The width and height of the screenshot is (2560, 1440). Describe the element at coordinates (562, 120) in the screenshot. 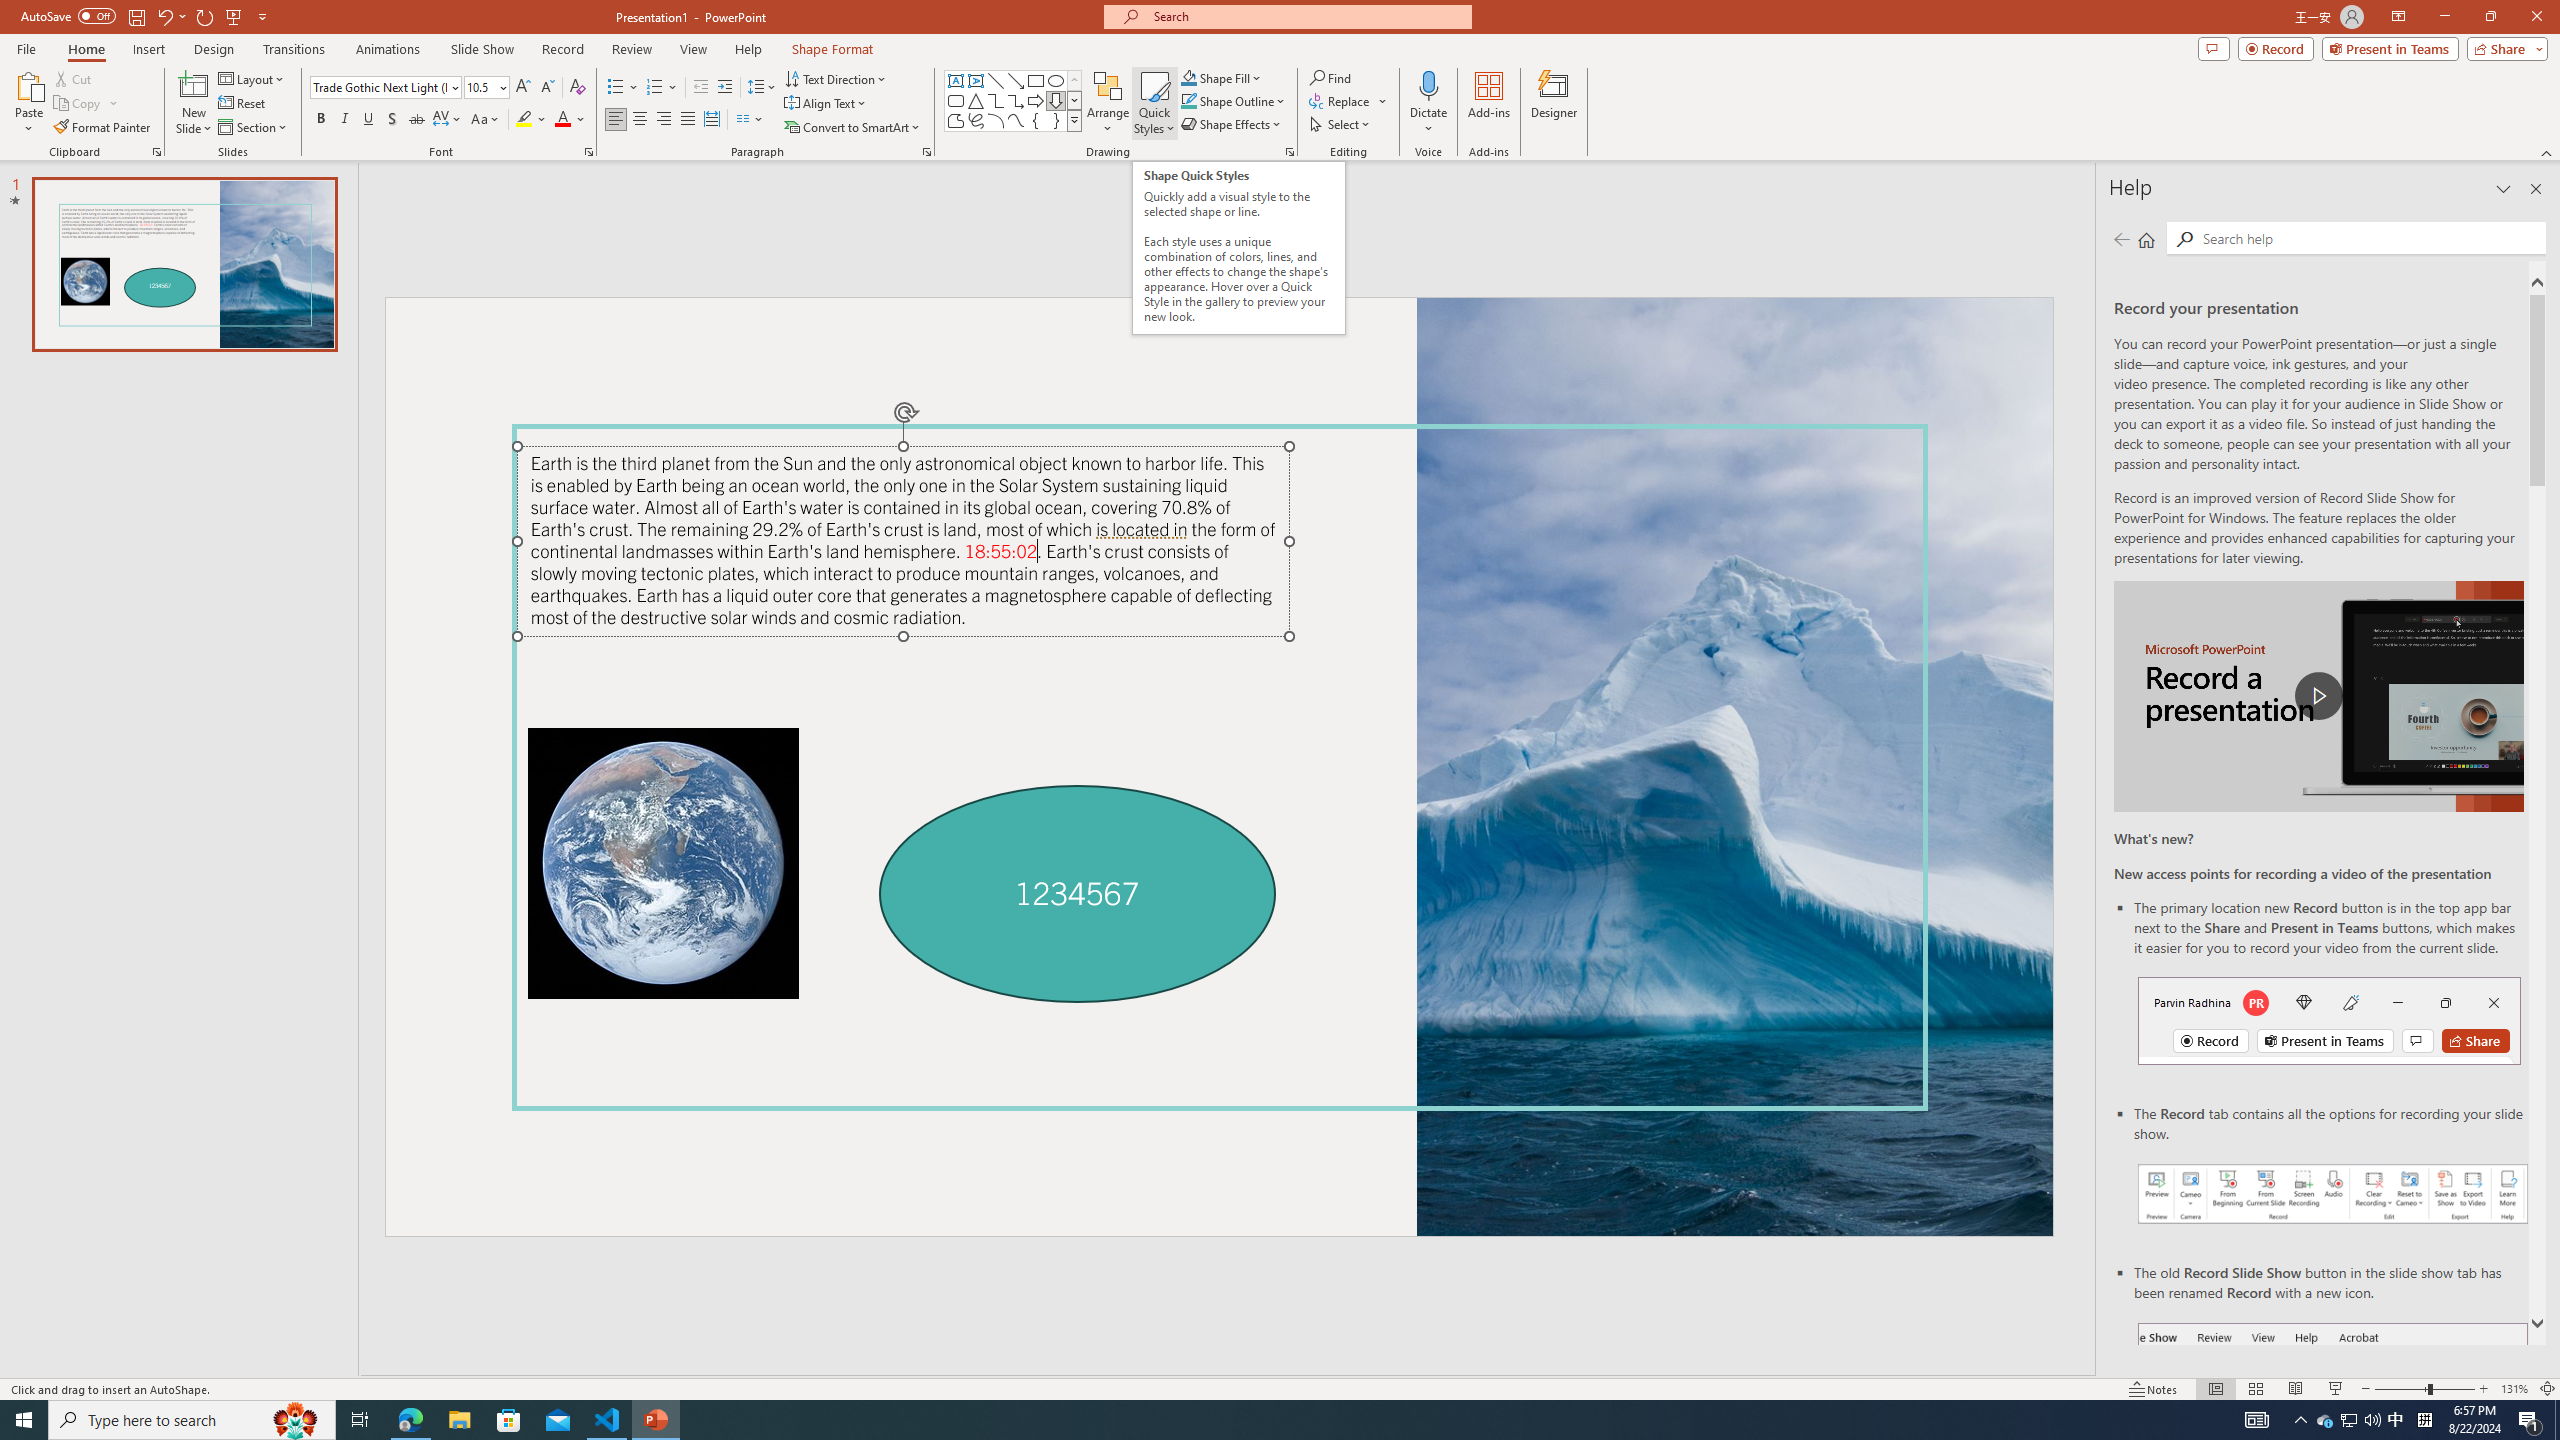

I see `Font Color Red` at that location.